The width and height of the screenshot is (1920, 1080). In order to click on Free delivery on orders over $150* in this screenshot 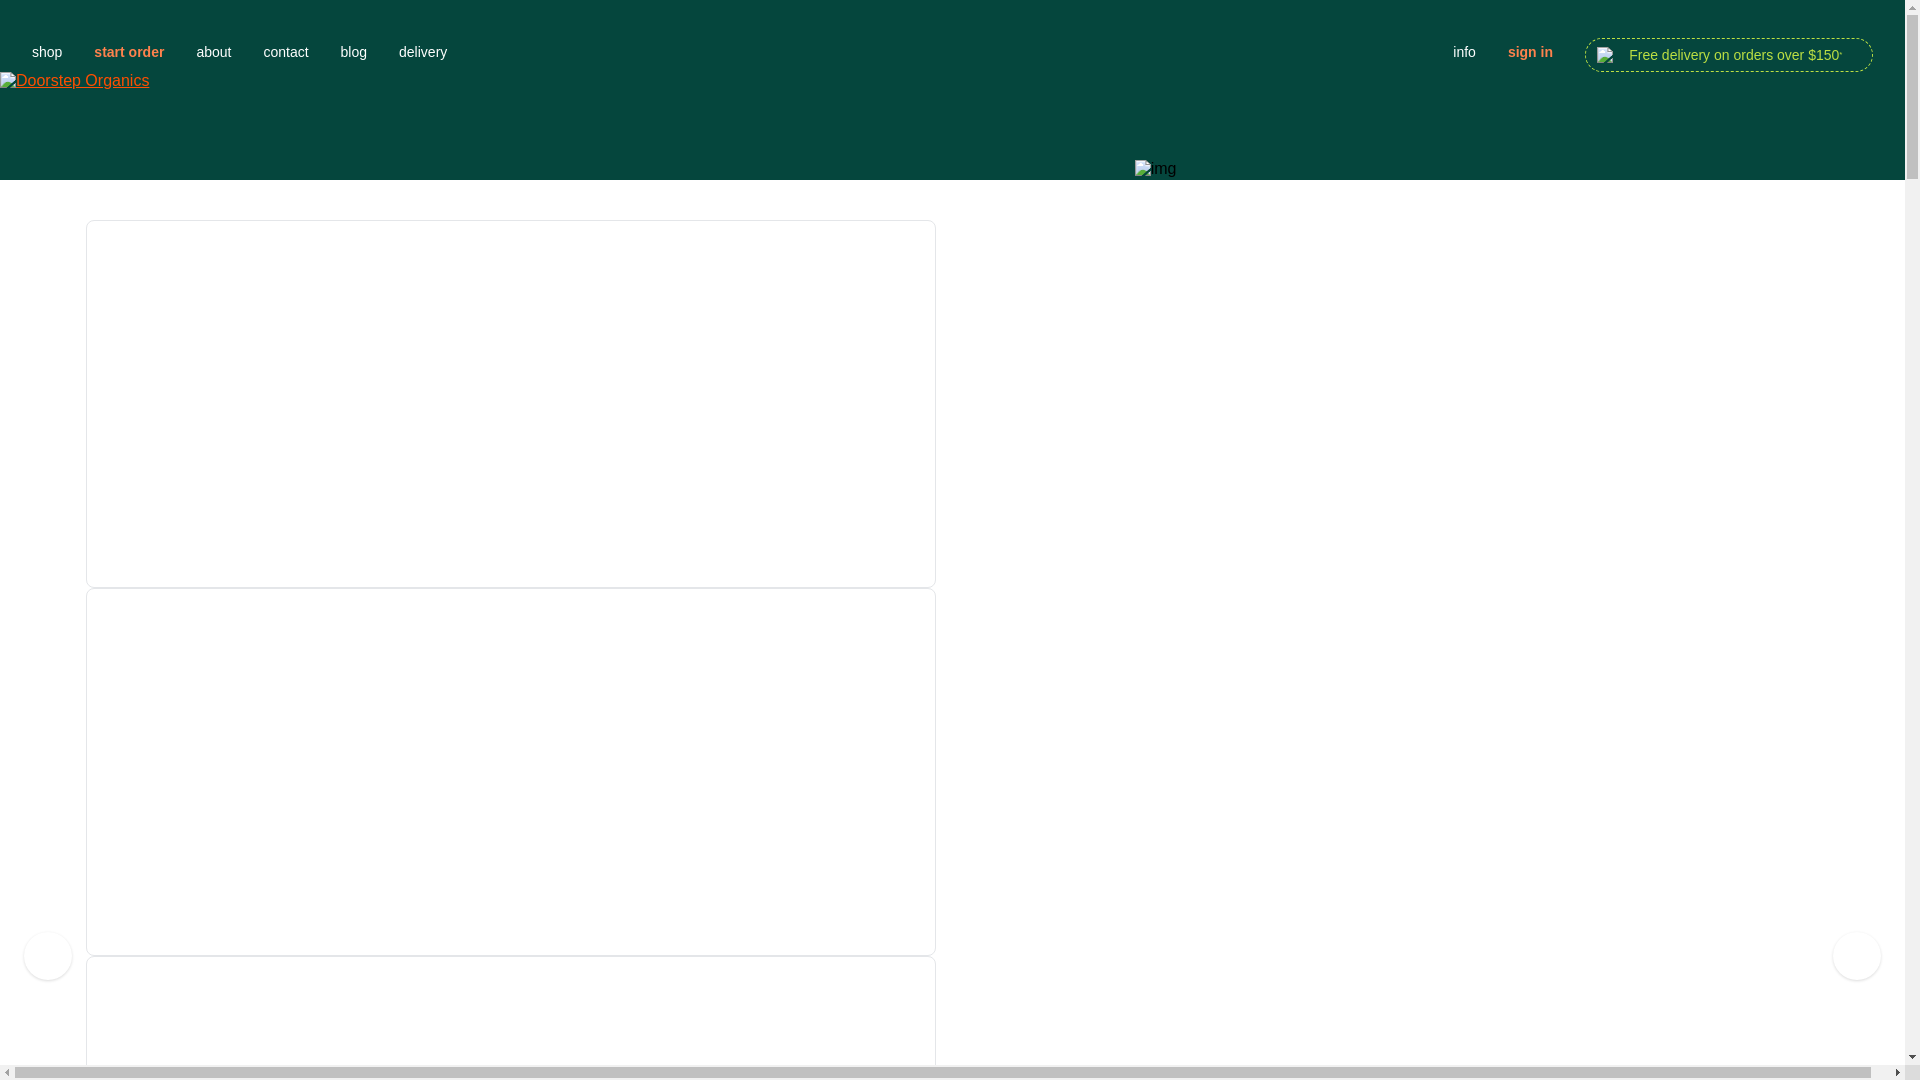, I will do `click(1729, 55)`.